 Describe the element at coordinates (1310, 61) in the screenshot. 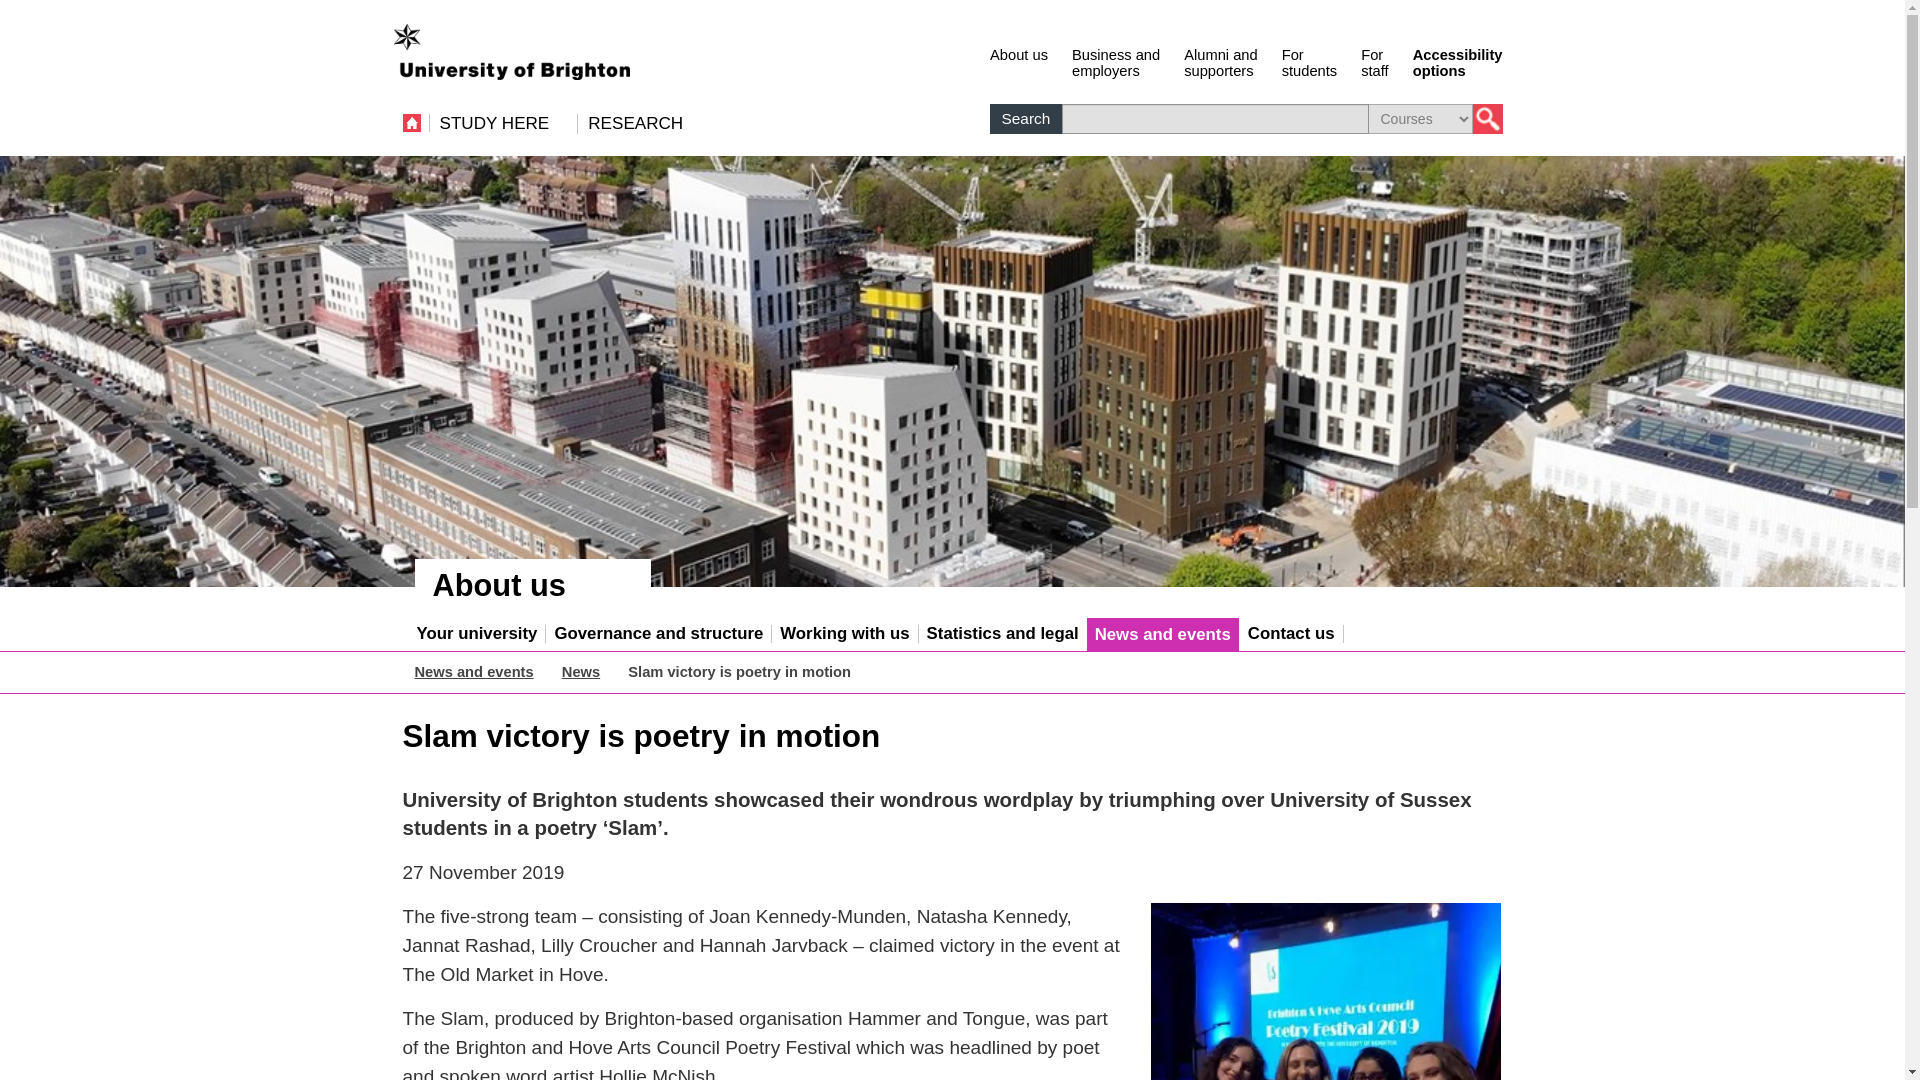

I see `Study here` at that location.